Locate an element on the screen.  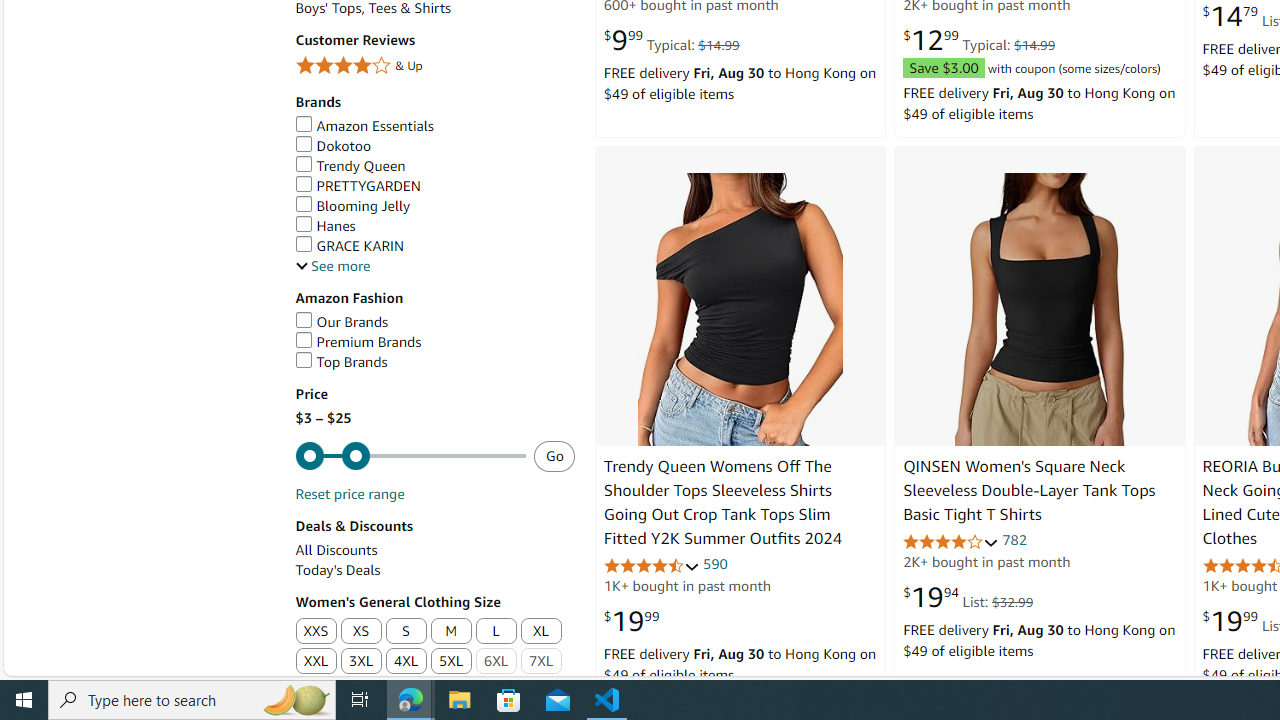
M is located at coordinates (452, 632).